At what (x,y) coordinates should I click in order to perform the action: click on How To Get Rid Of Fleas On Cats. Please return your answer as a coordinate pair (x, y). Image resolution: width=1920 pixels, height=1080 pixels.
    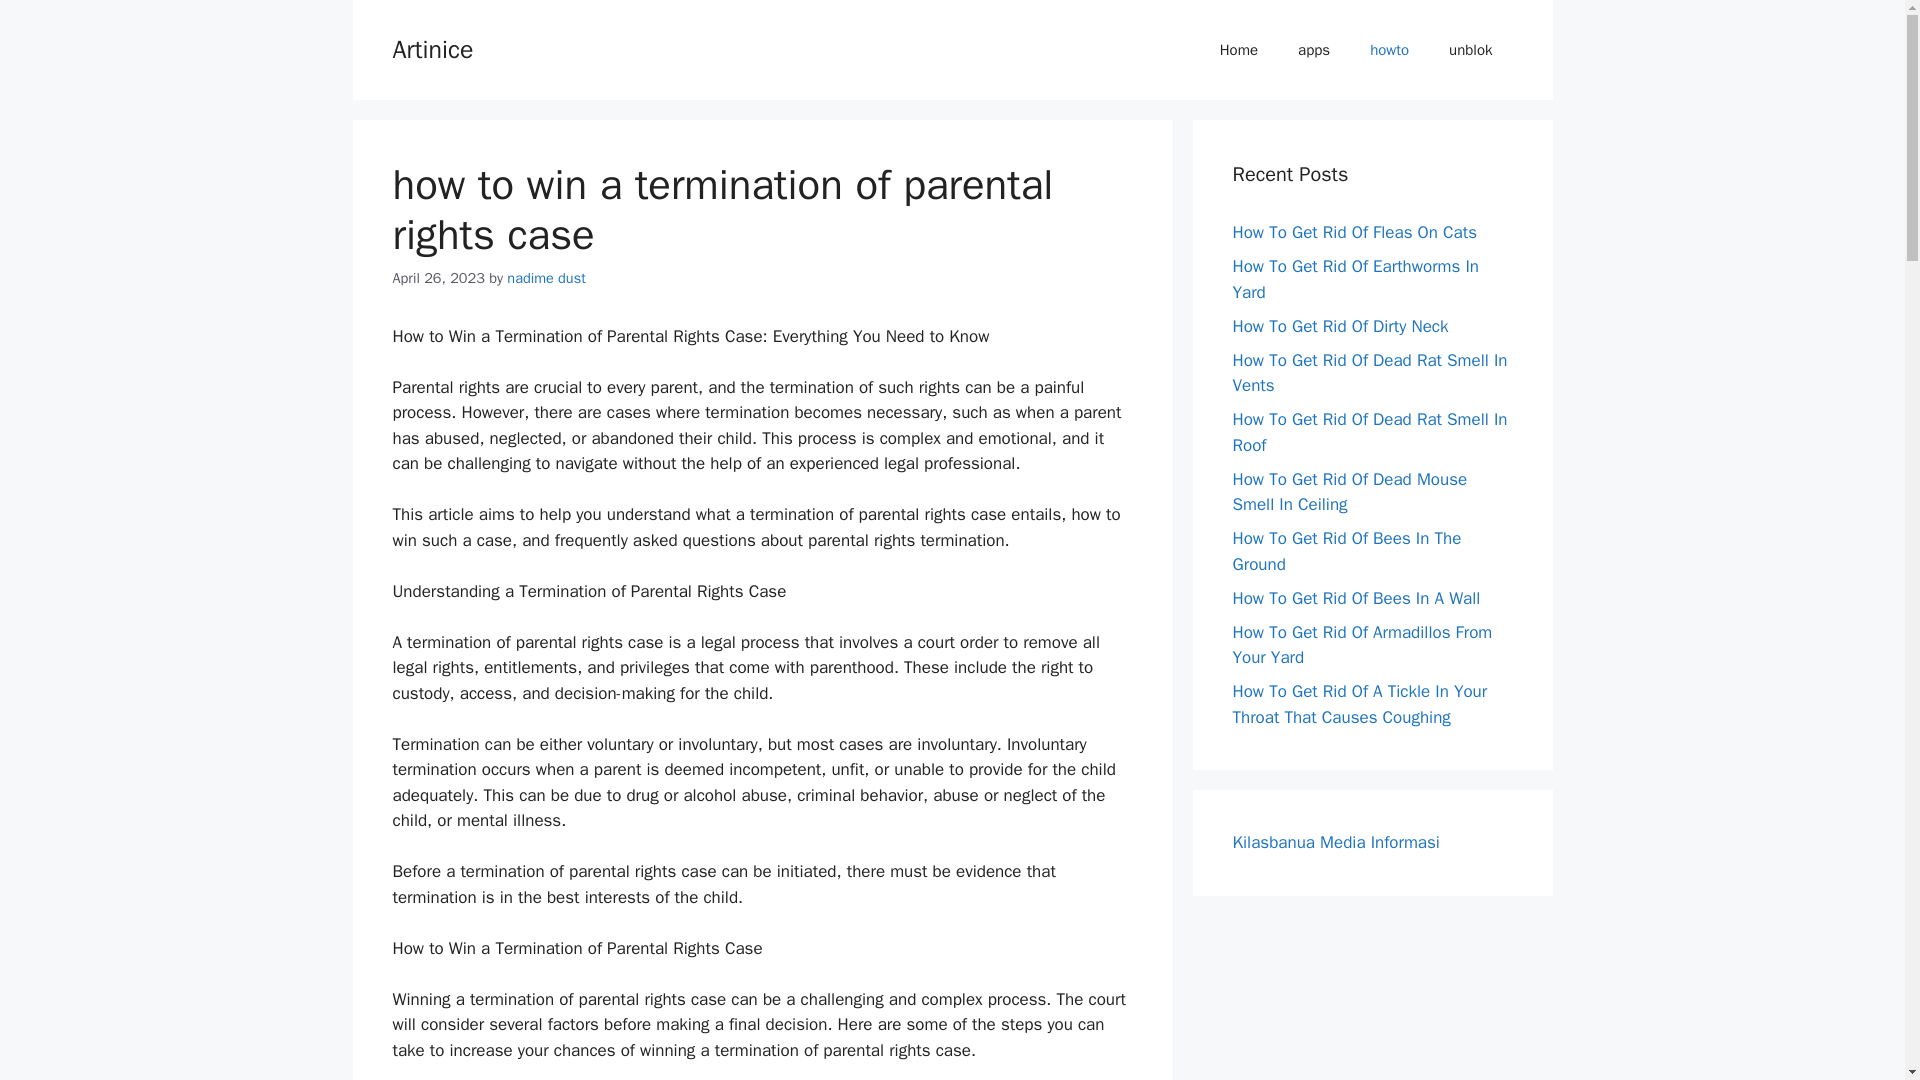
    Looking at the image, I should click on (1354, 232).